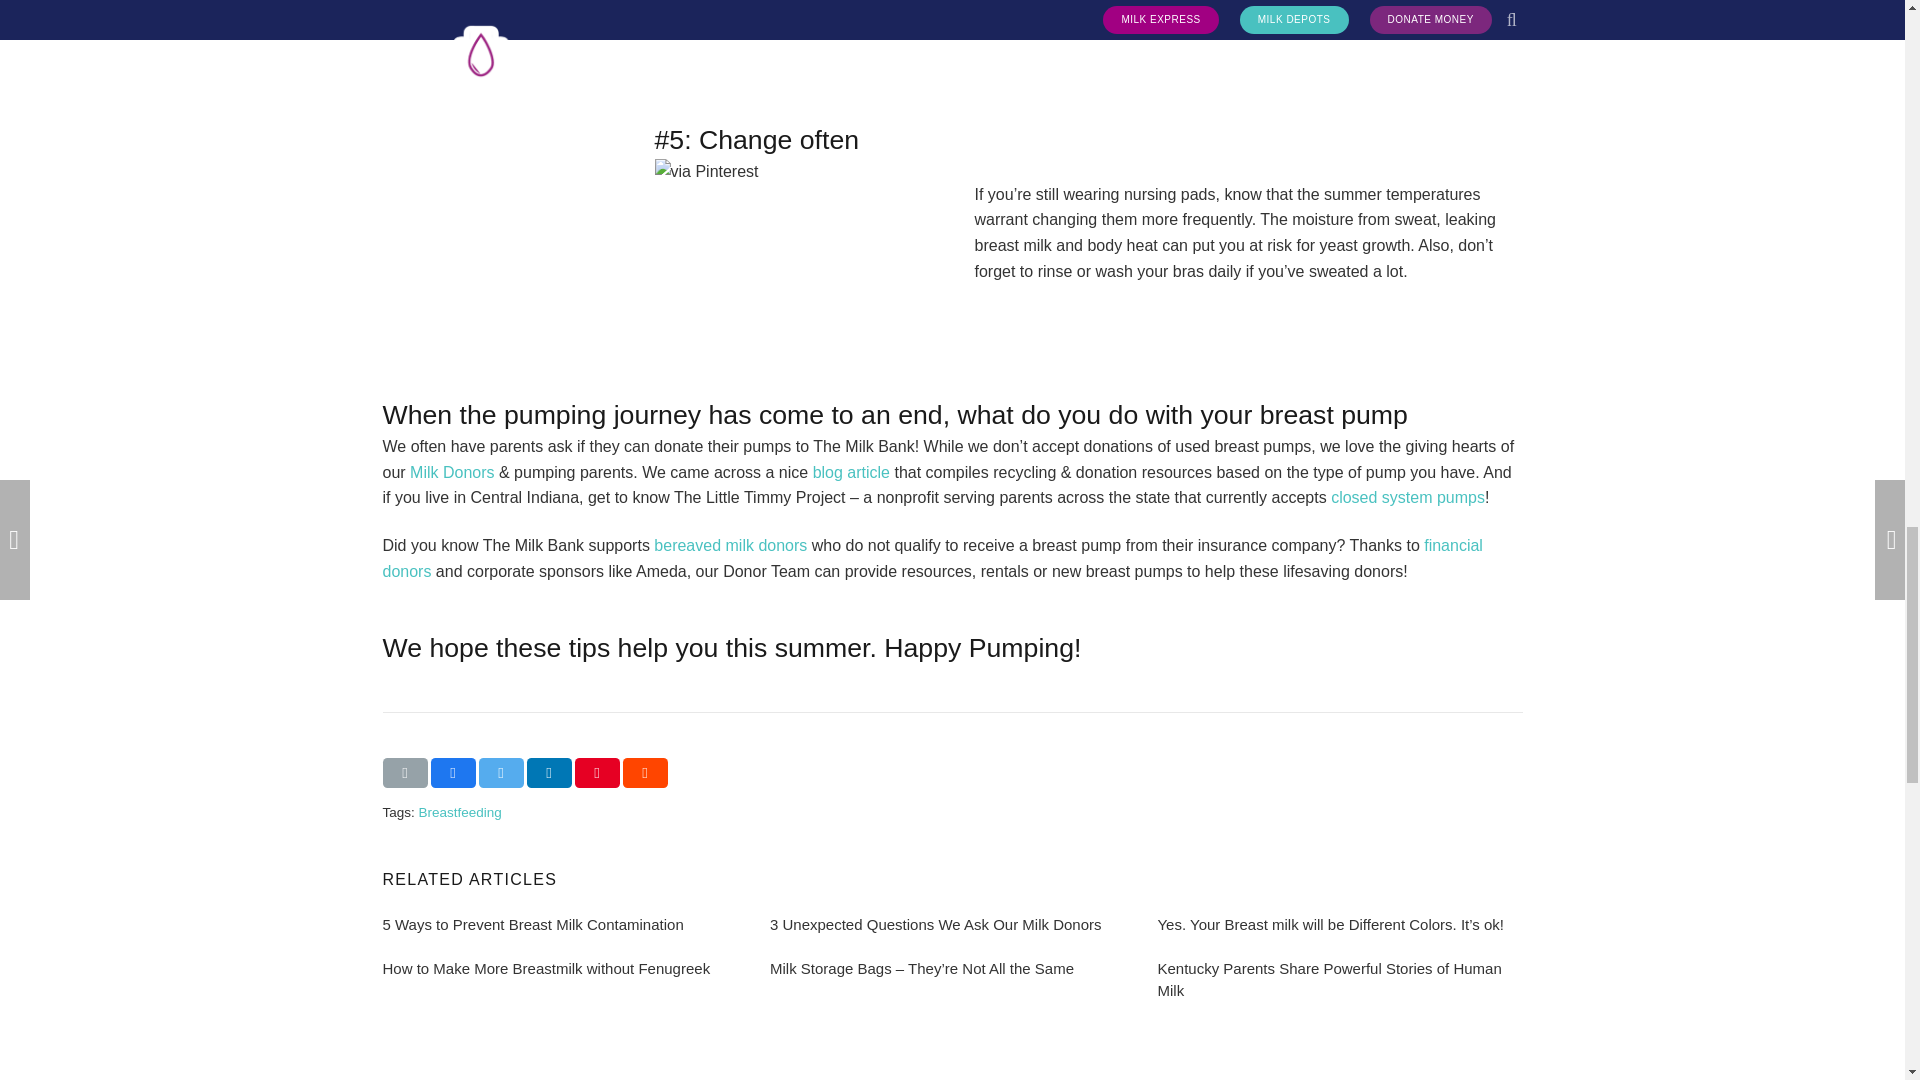 The height and width of the screenshot is (1080, 1920). Describe the element at coordinates (548, 773) in the screenshot. I see `Share this` at that location.